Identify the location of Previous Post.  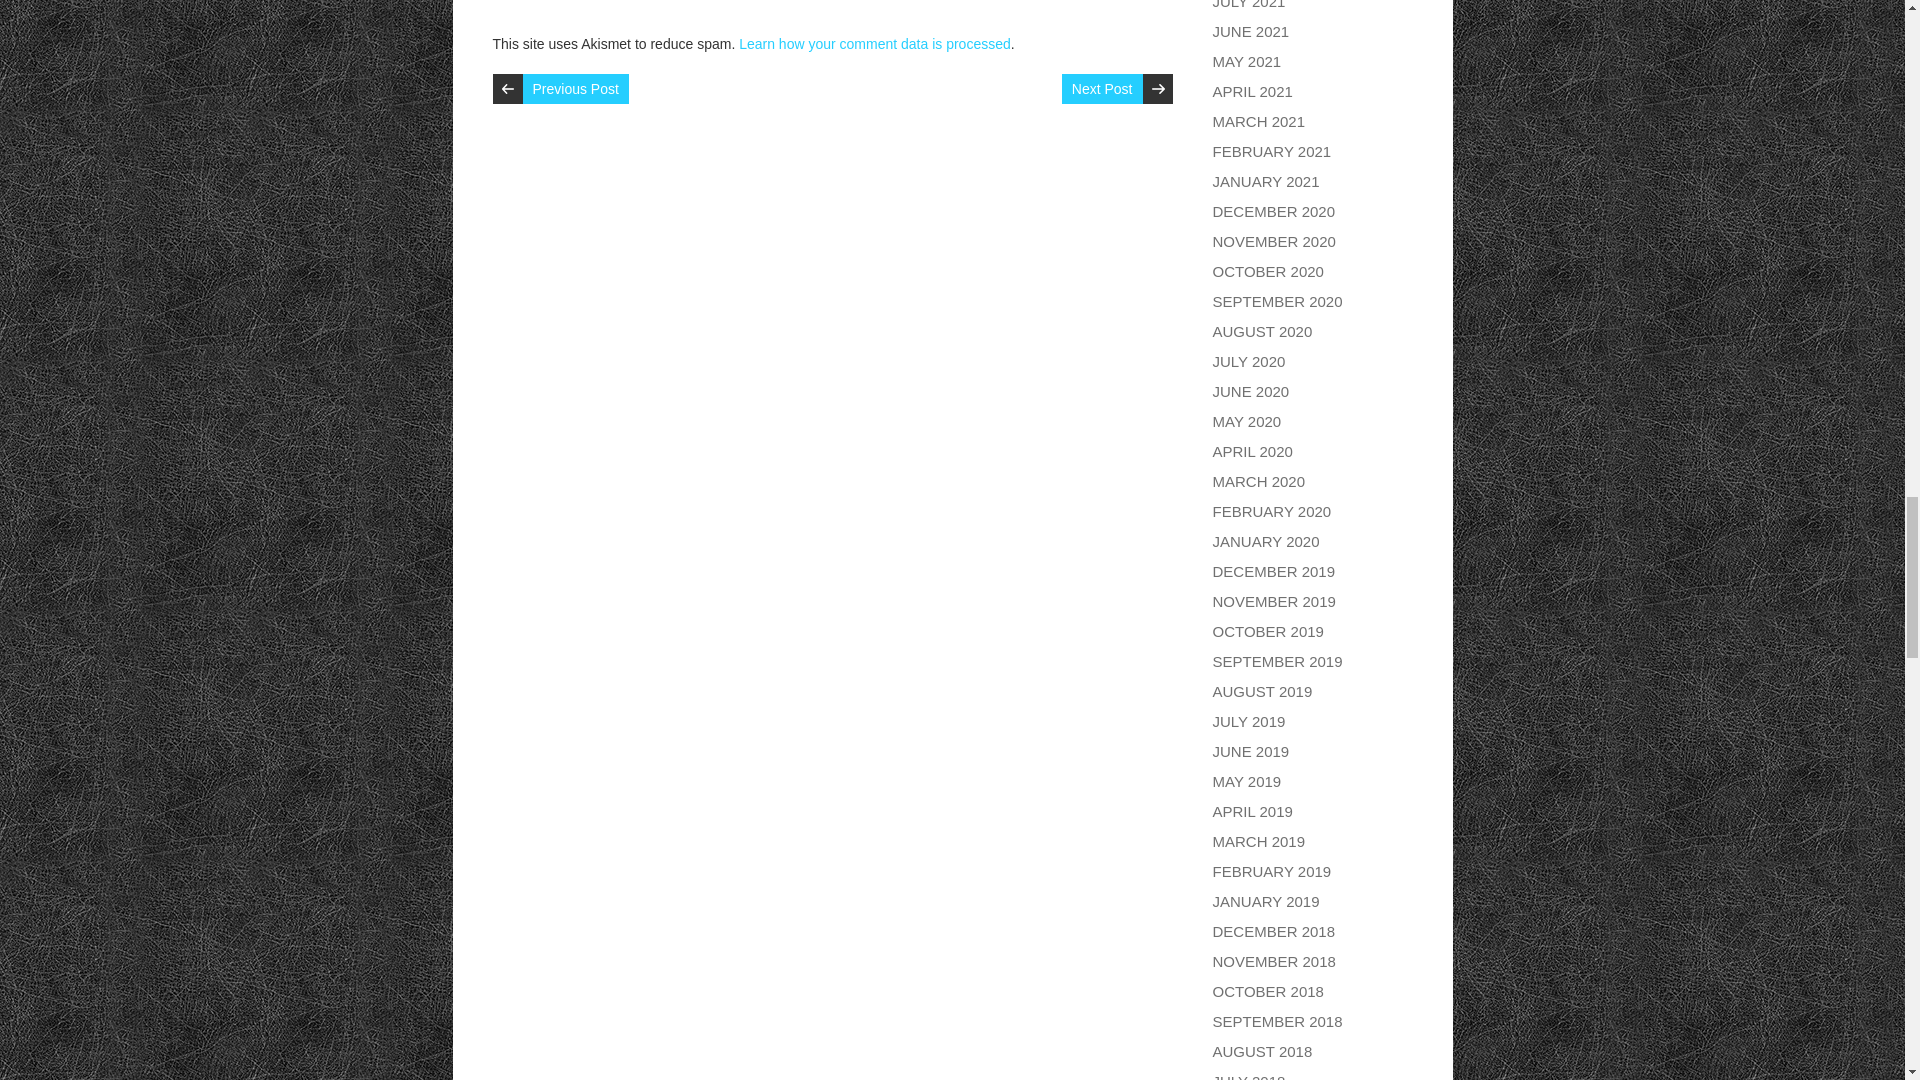
(574, 88).